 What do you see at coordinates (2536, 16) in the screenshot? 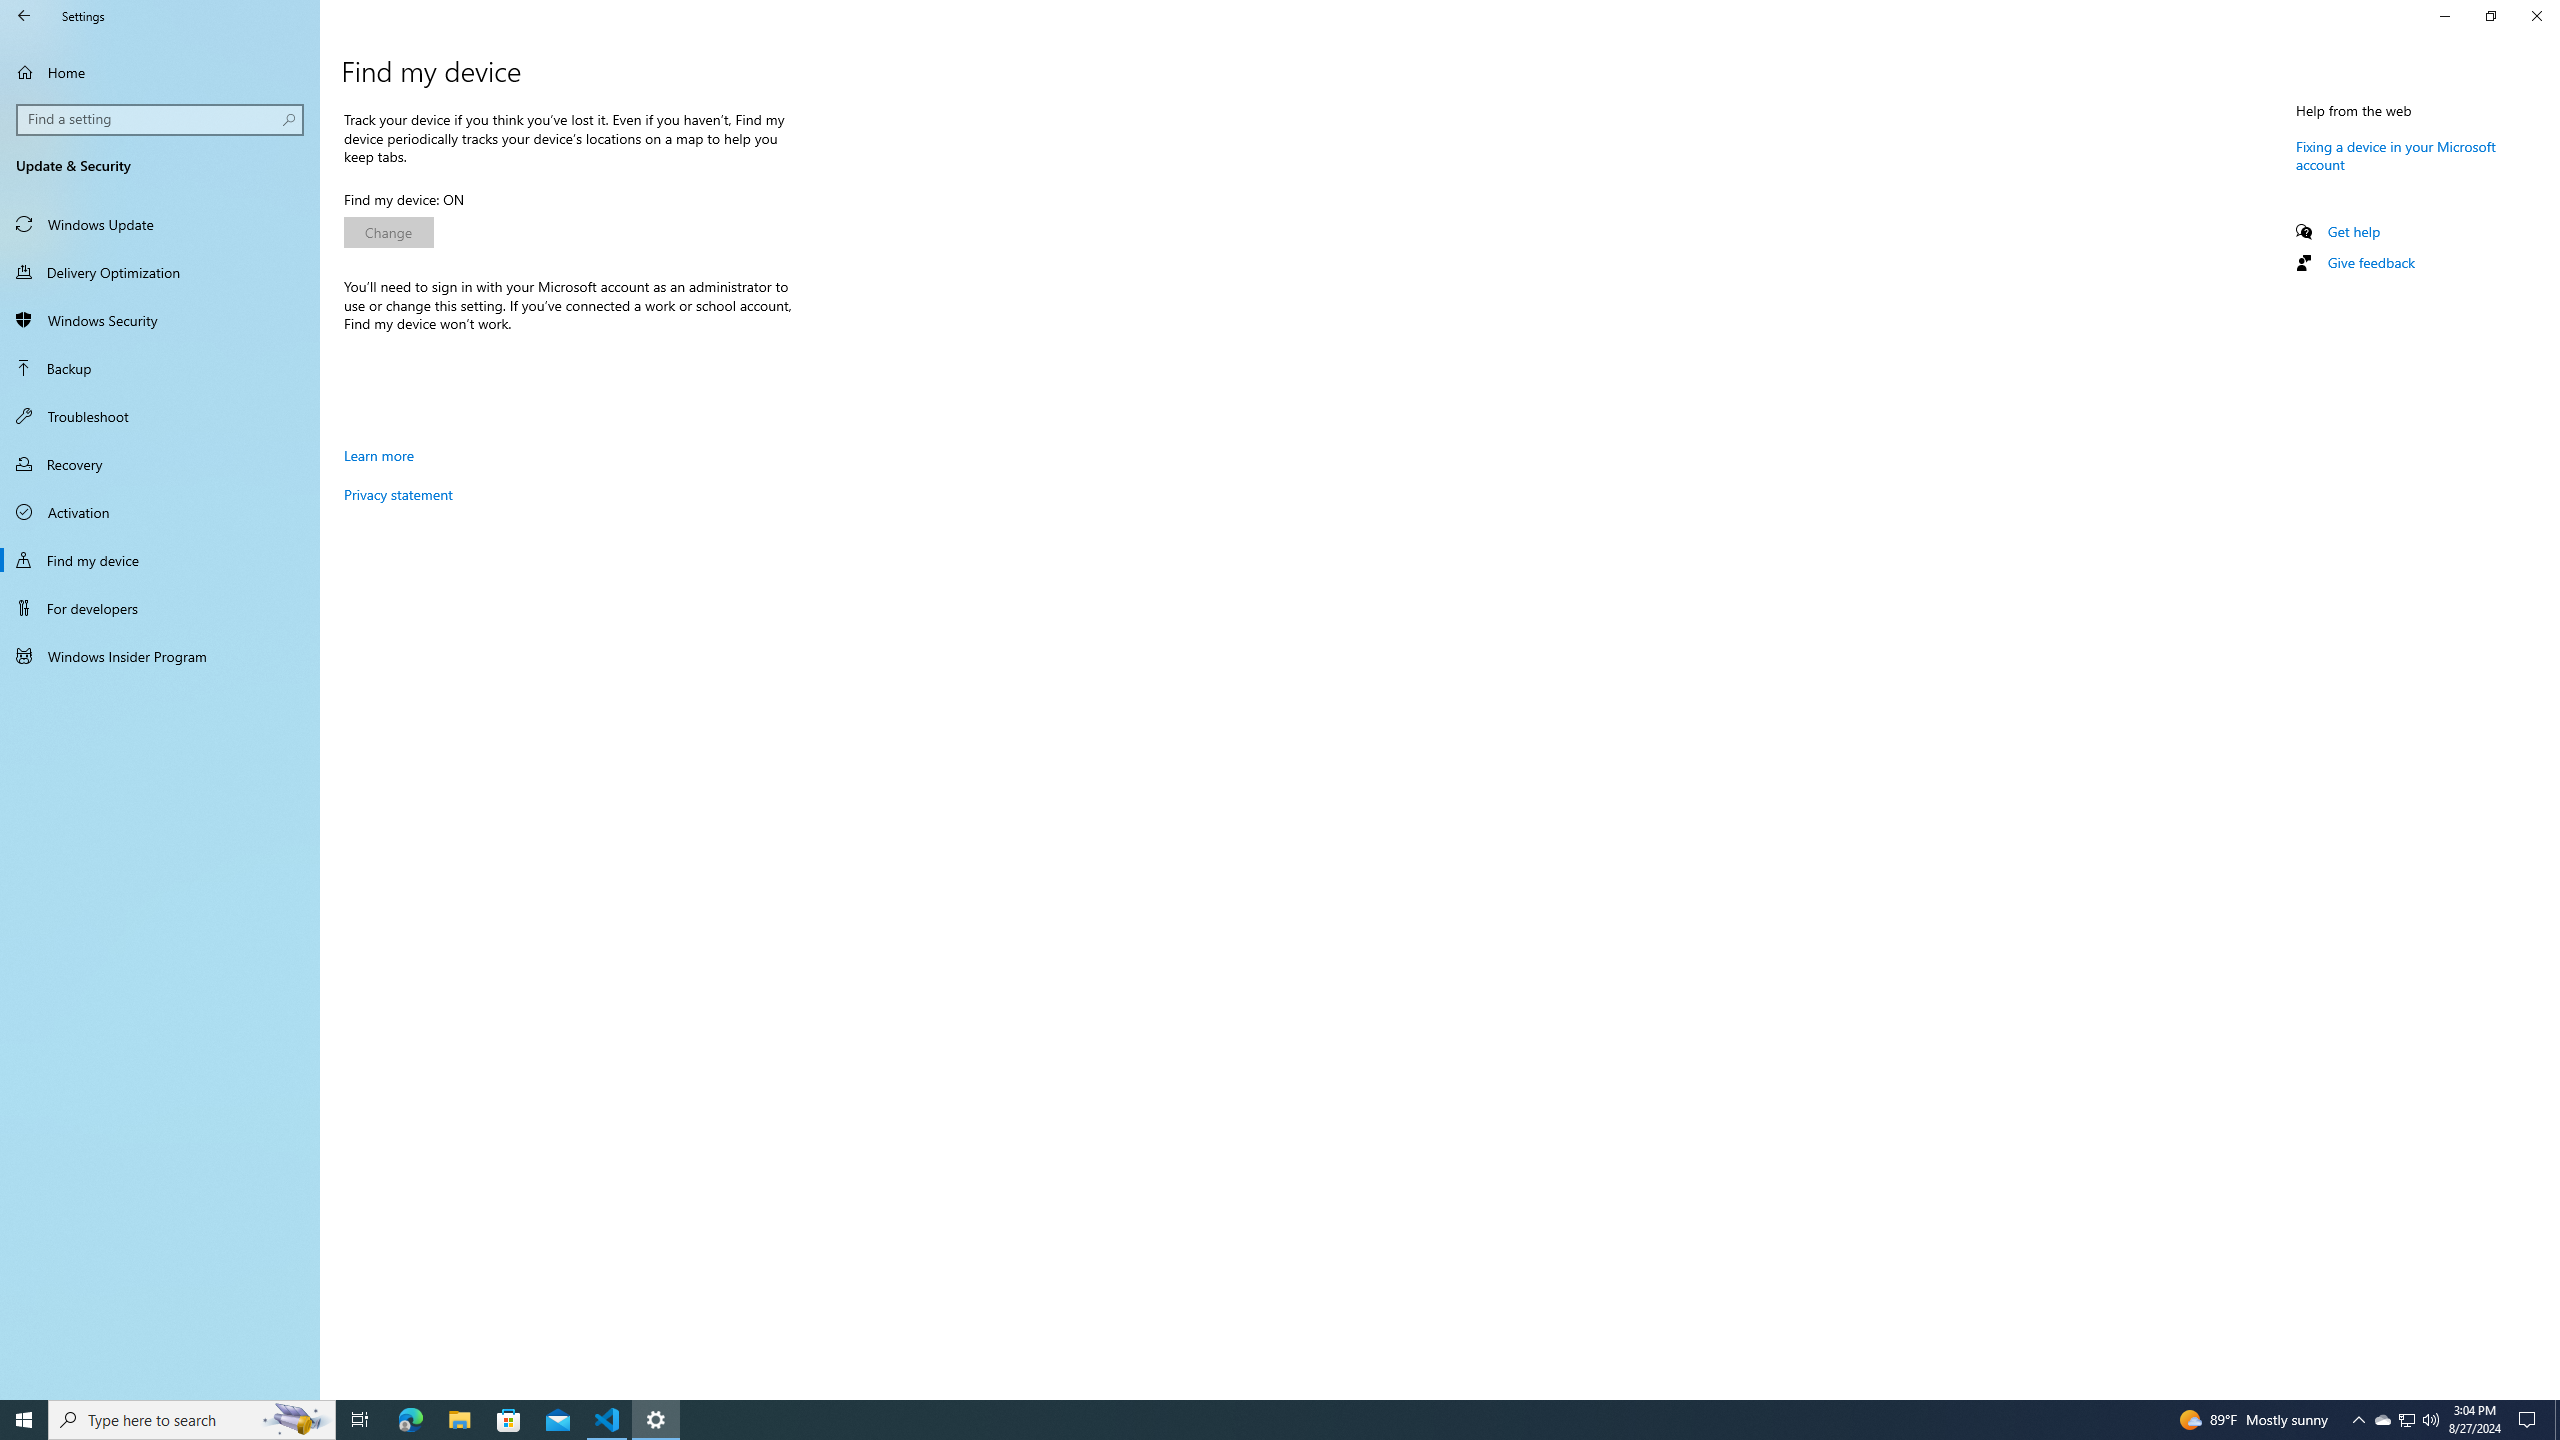
I see `Close Settings` at bounding box center [2536, 16].